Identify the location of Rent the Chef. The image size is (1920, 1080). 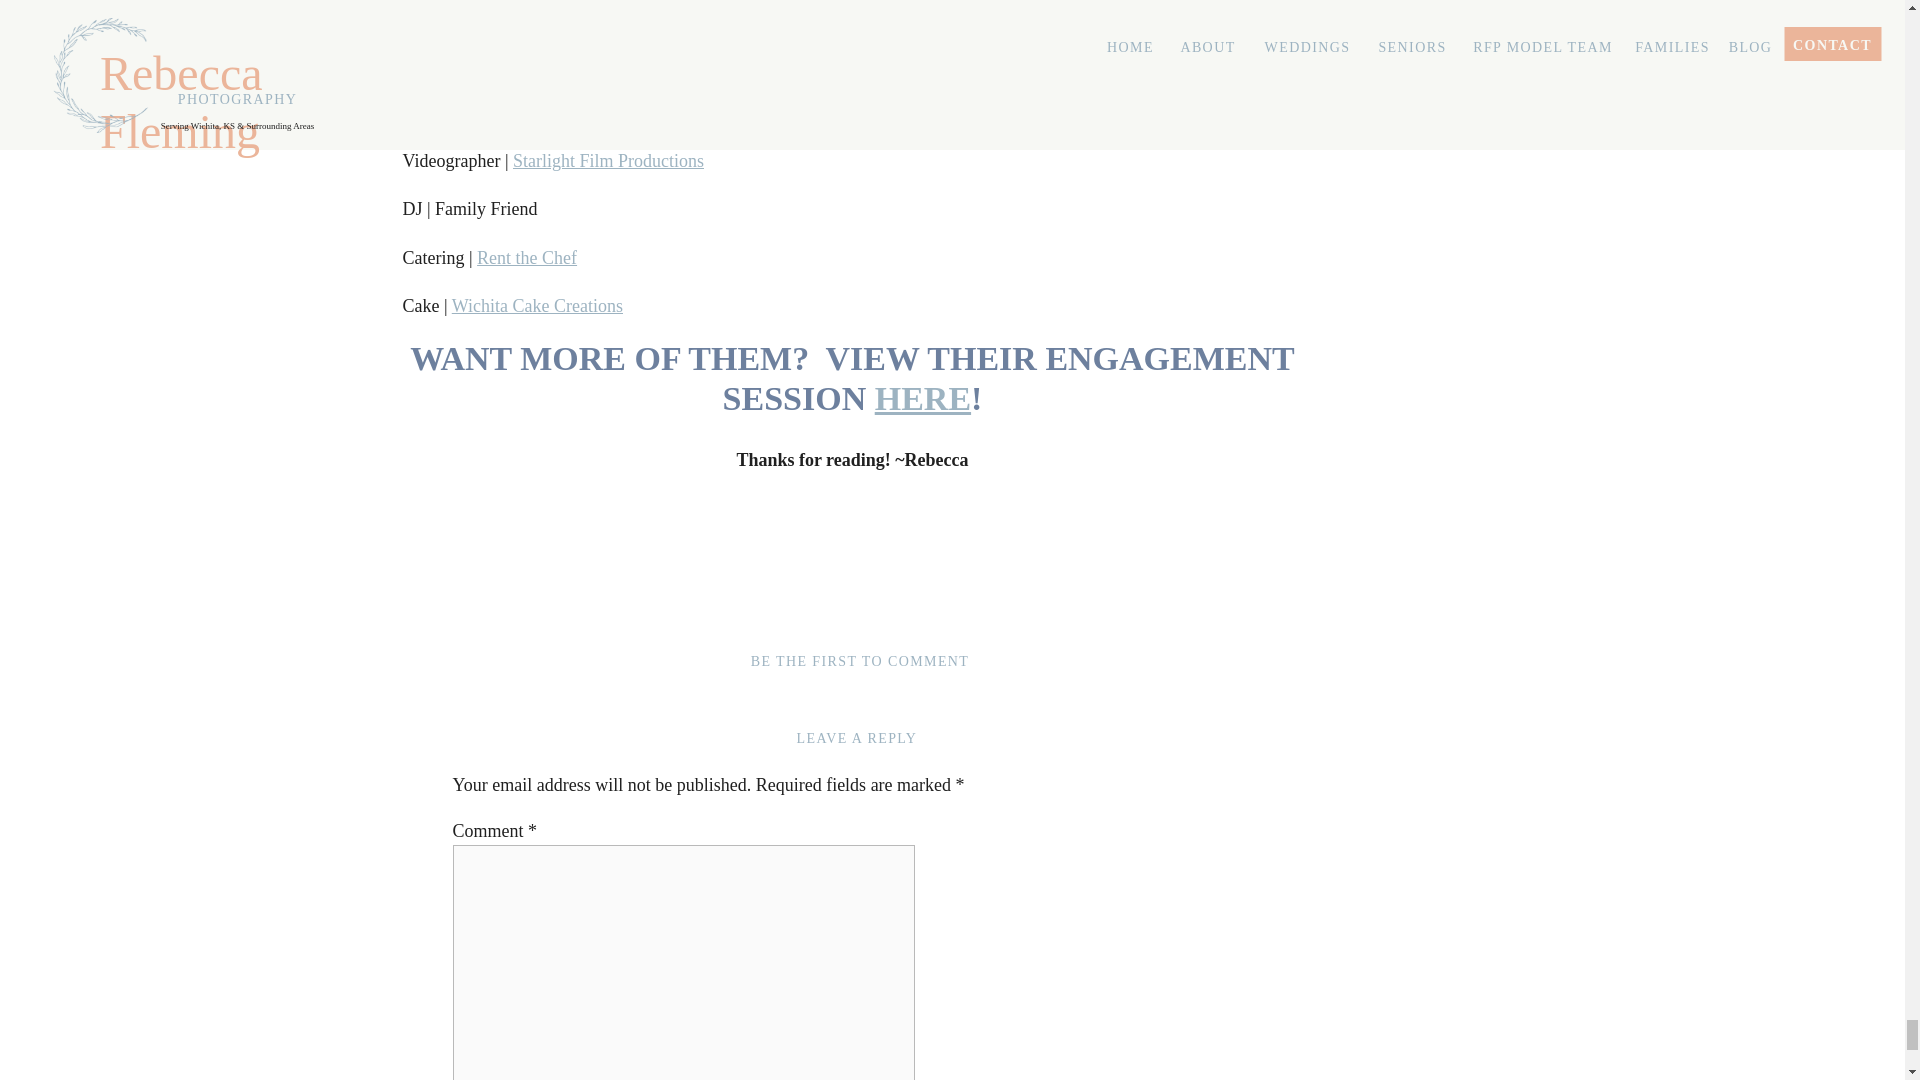
(526, 258).